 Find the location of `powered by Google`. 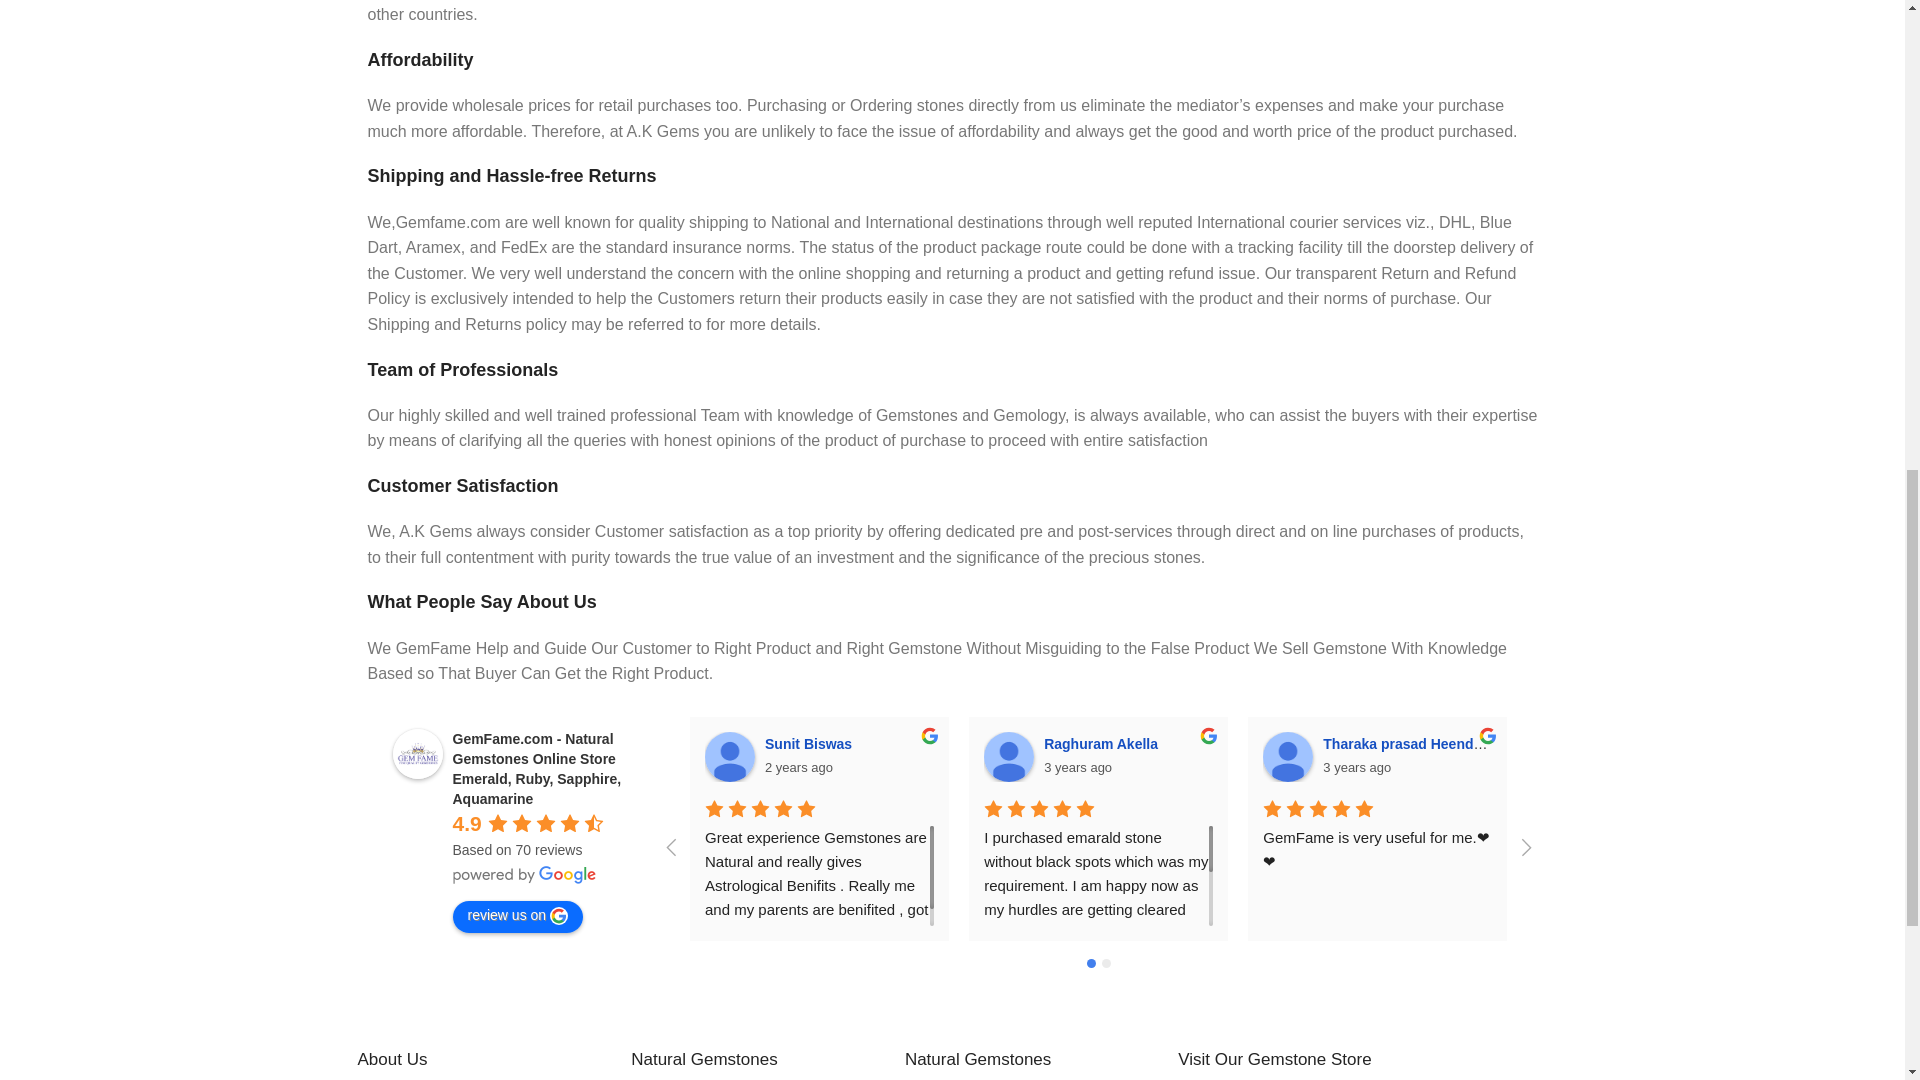

powered by Google is located at coordinates (523, 875).